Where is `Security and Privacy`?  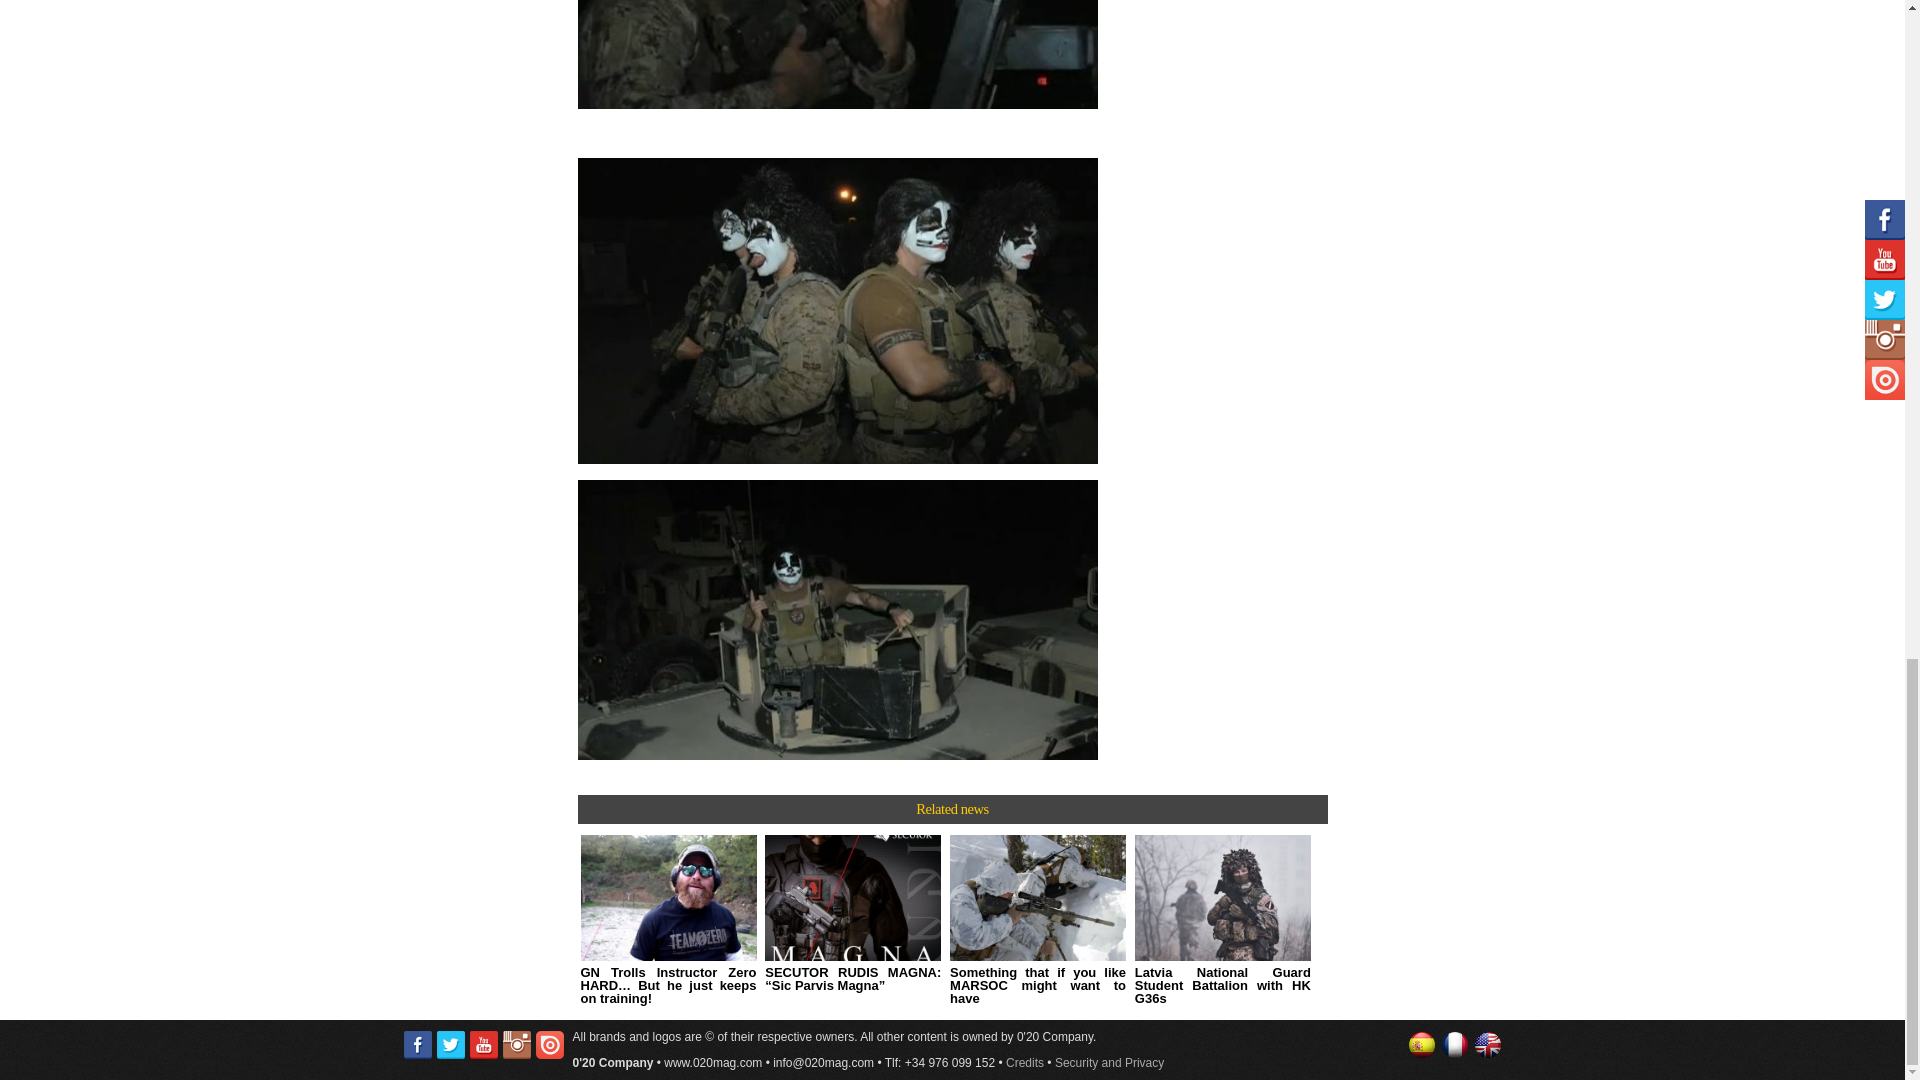
Security and Privacy is located at coordinates (1108, 1063).